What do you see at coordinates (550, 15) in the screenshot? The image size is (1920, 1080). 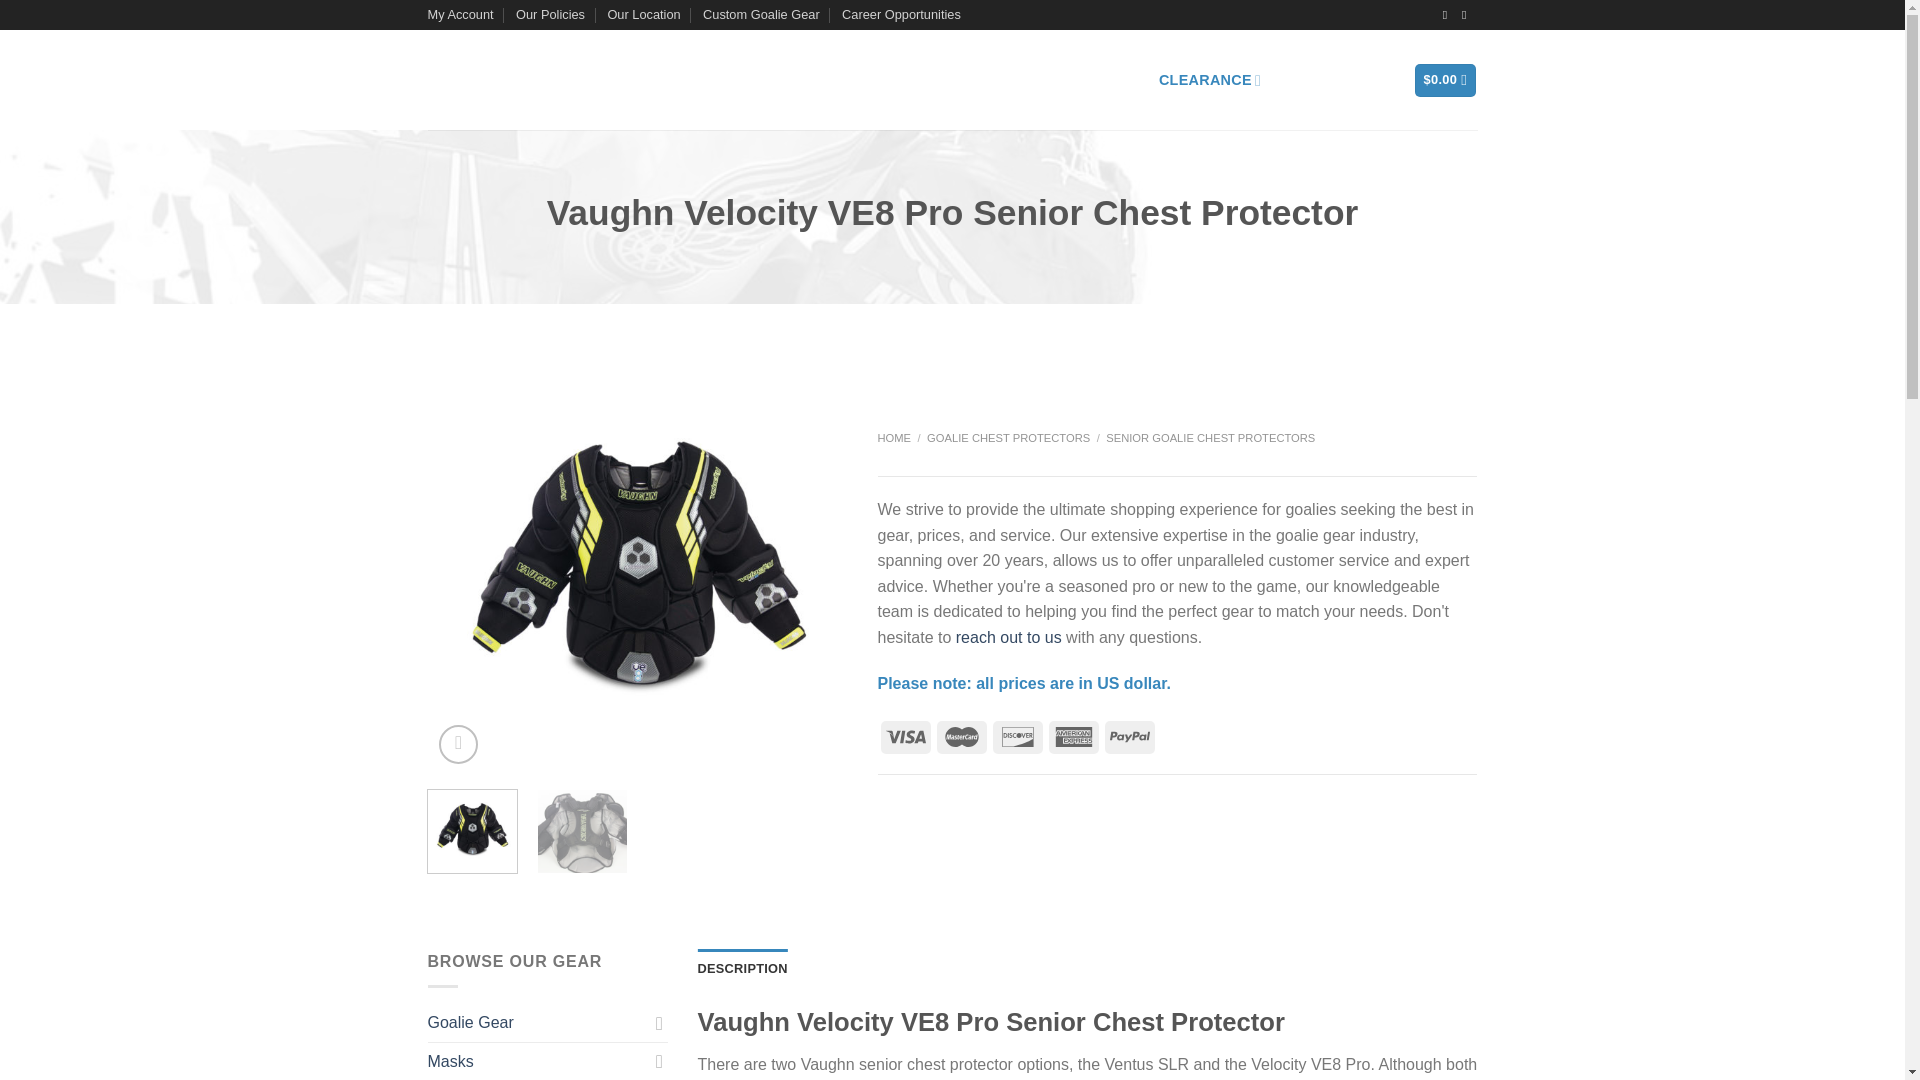 I see `Our Policies` at bounding box center [550, 15].